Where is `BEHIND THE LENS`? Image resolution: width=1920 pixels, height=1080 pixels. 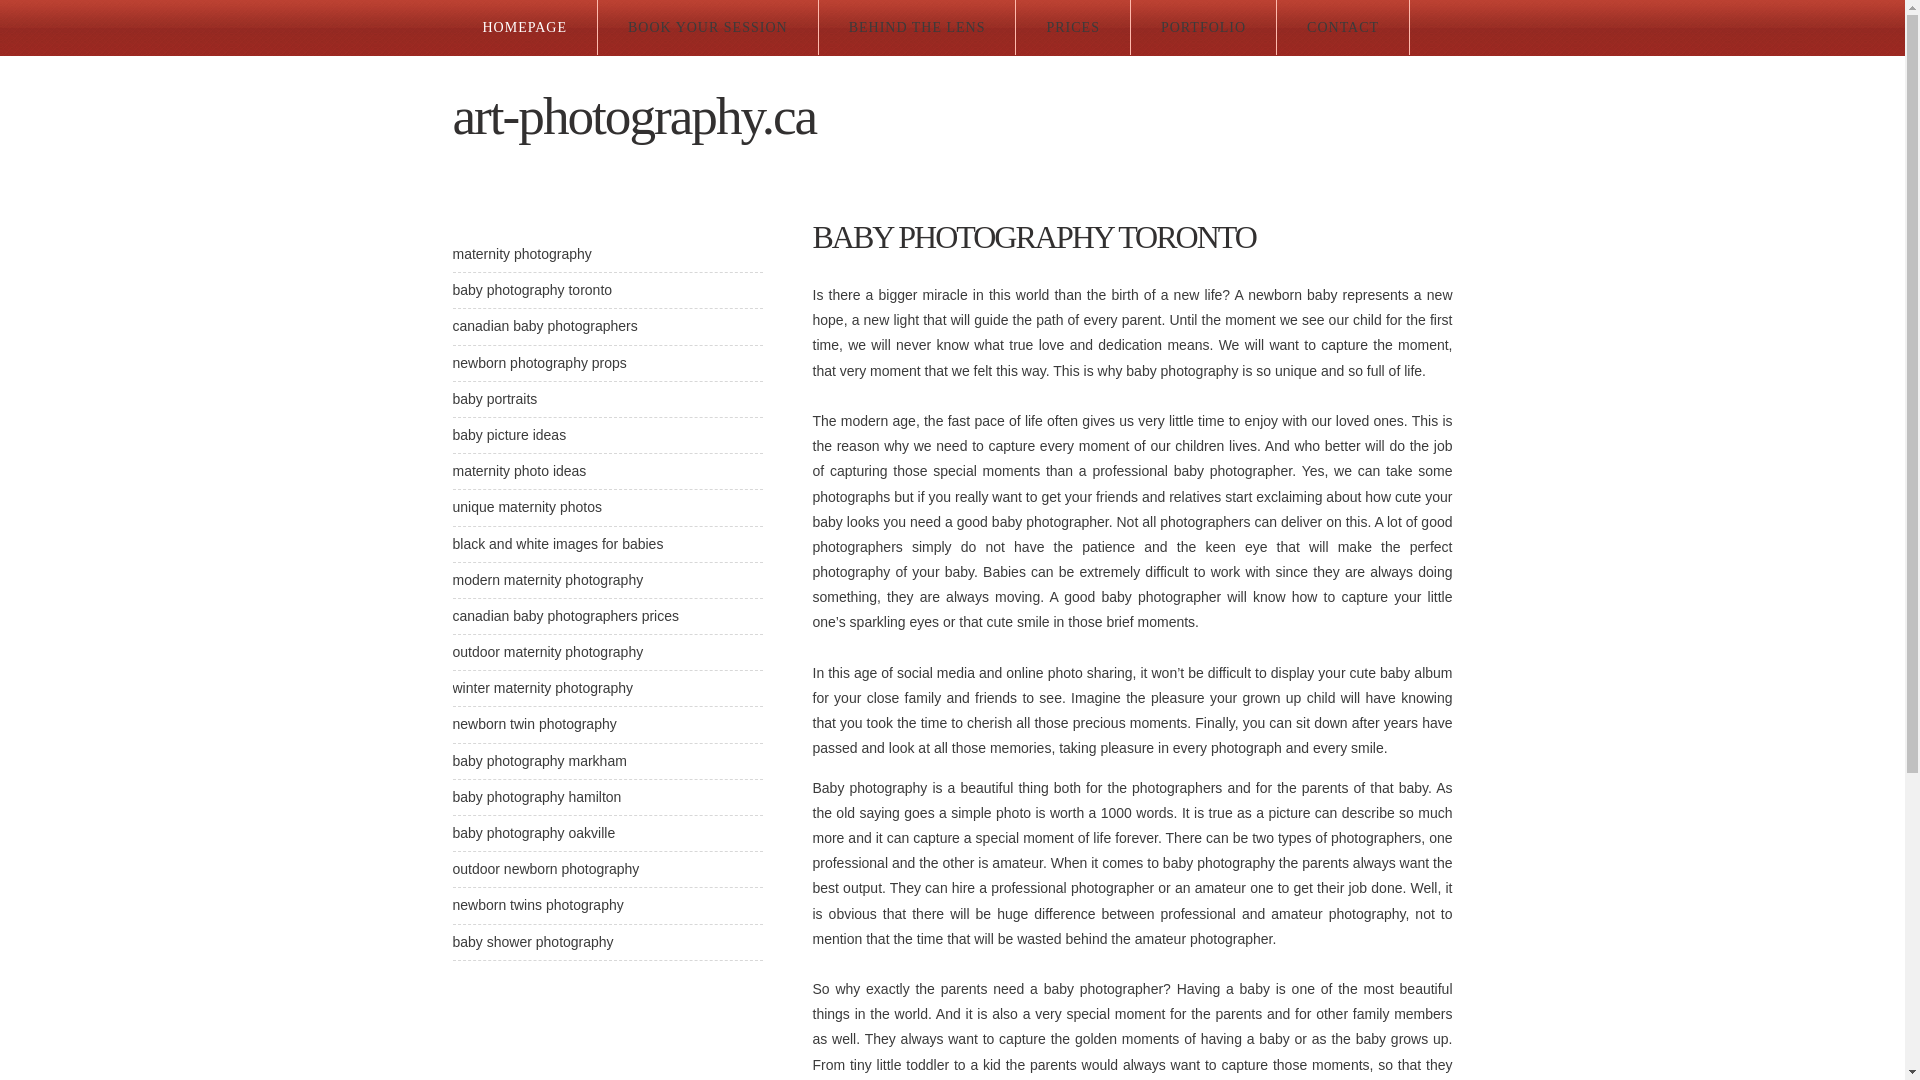
BEHIND THE LENS is located at coordinates (918, 28).